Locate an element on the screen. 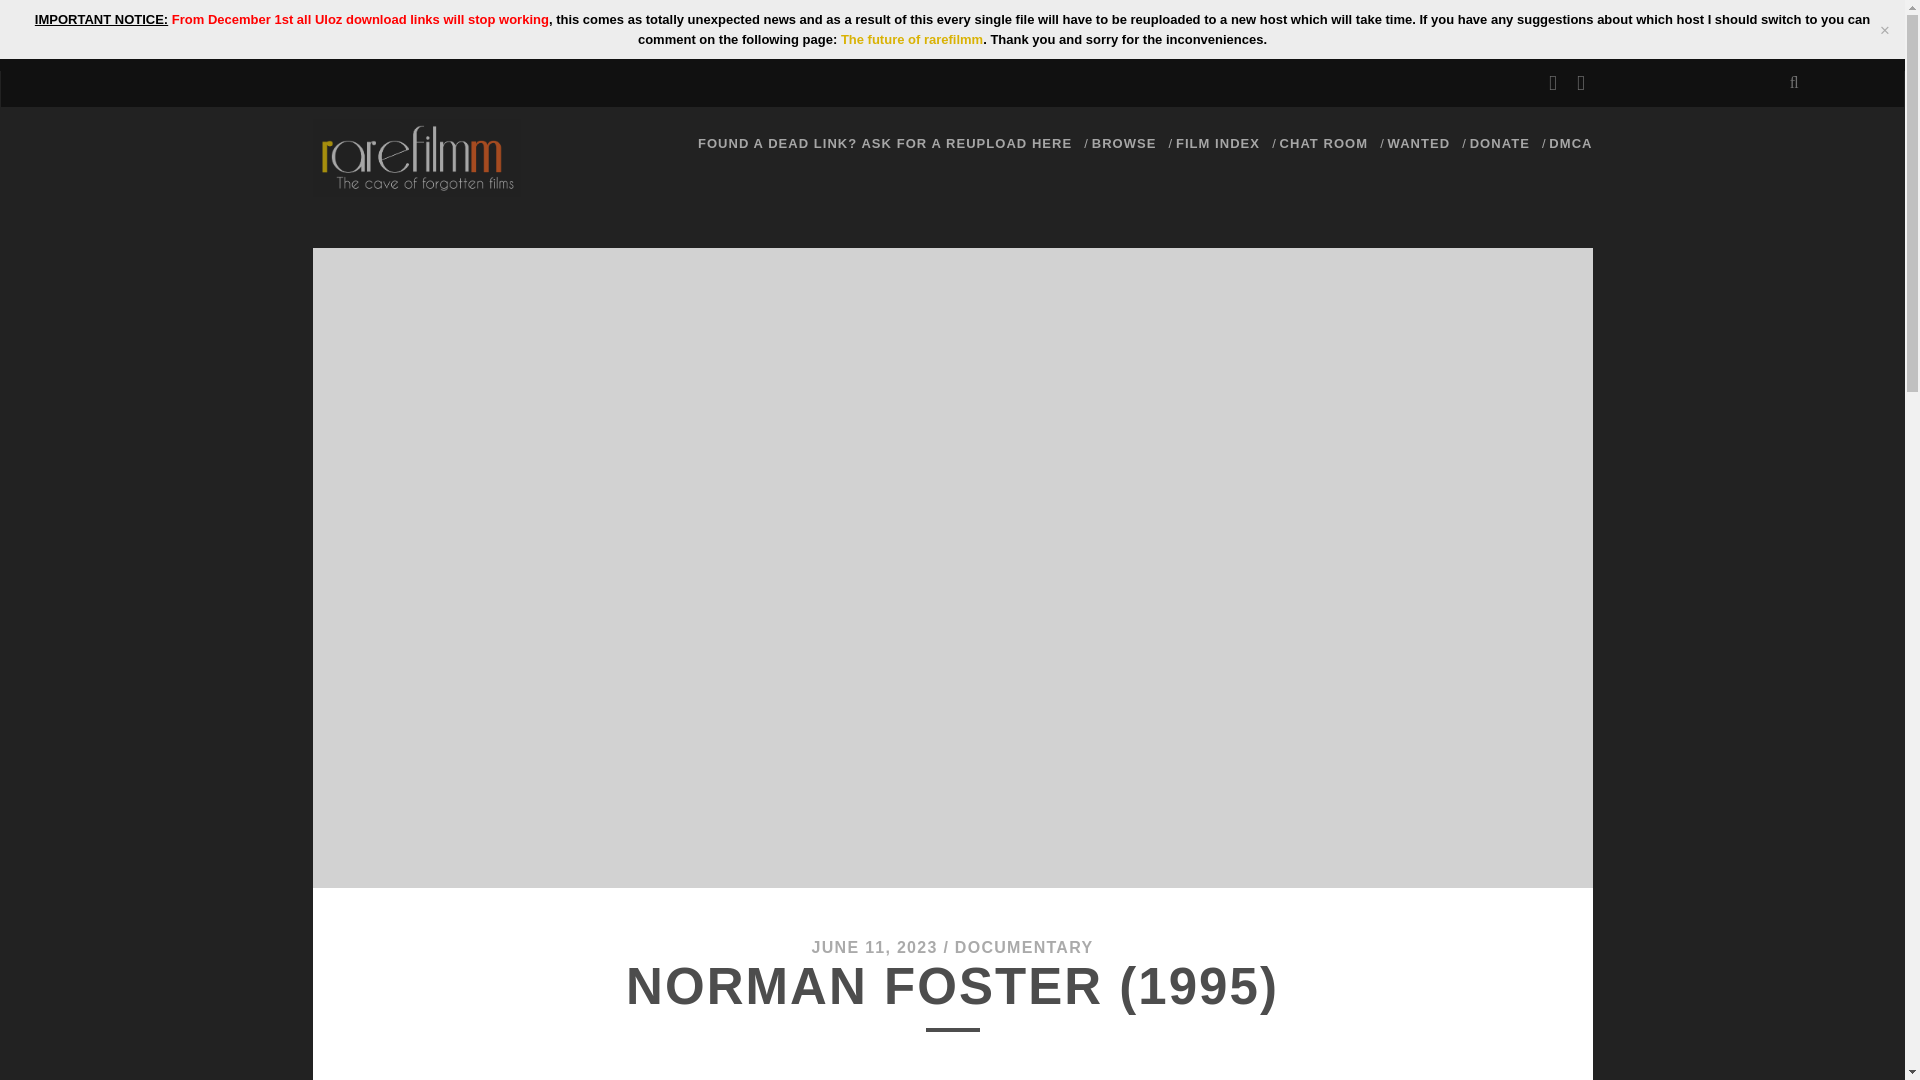 The image size is (1920, 1080). FOUND A DEAD LINK? ASK FOR A REUPLOAD HERE is located at coordinates (884, 143).